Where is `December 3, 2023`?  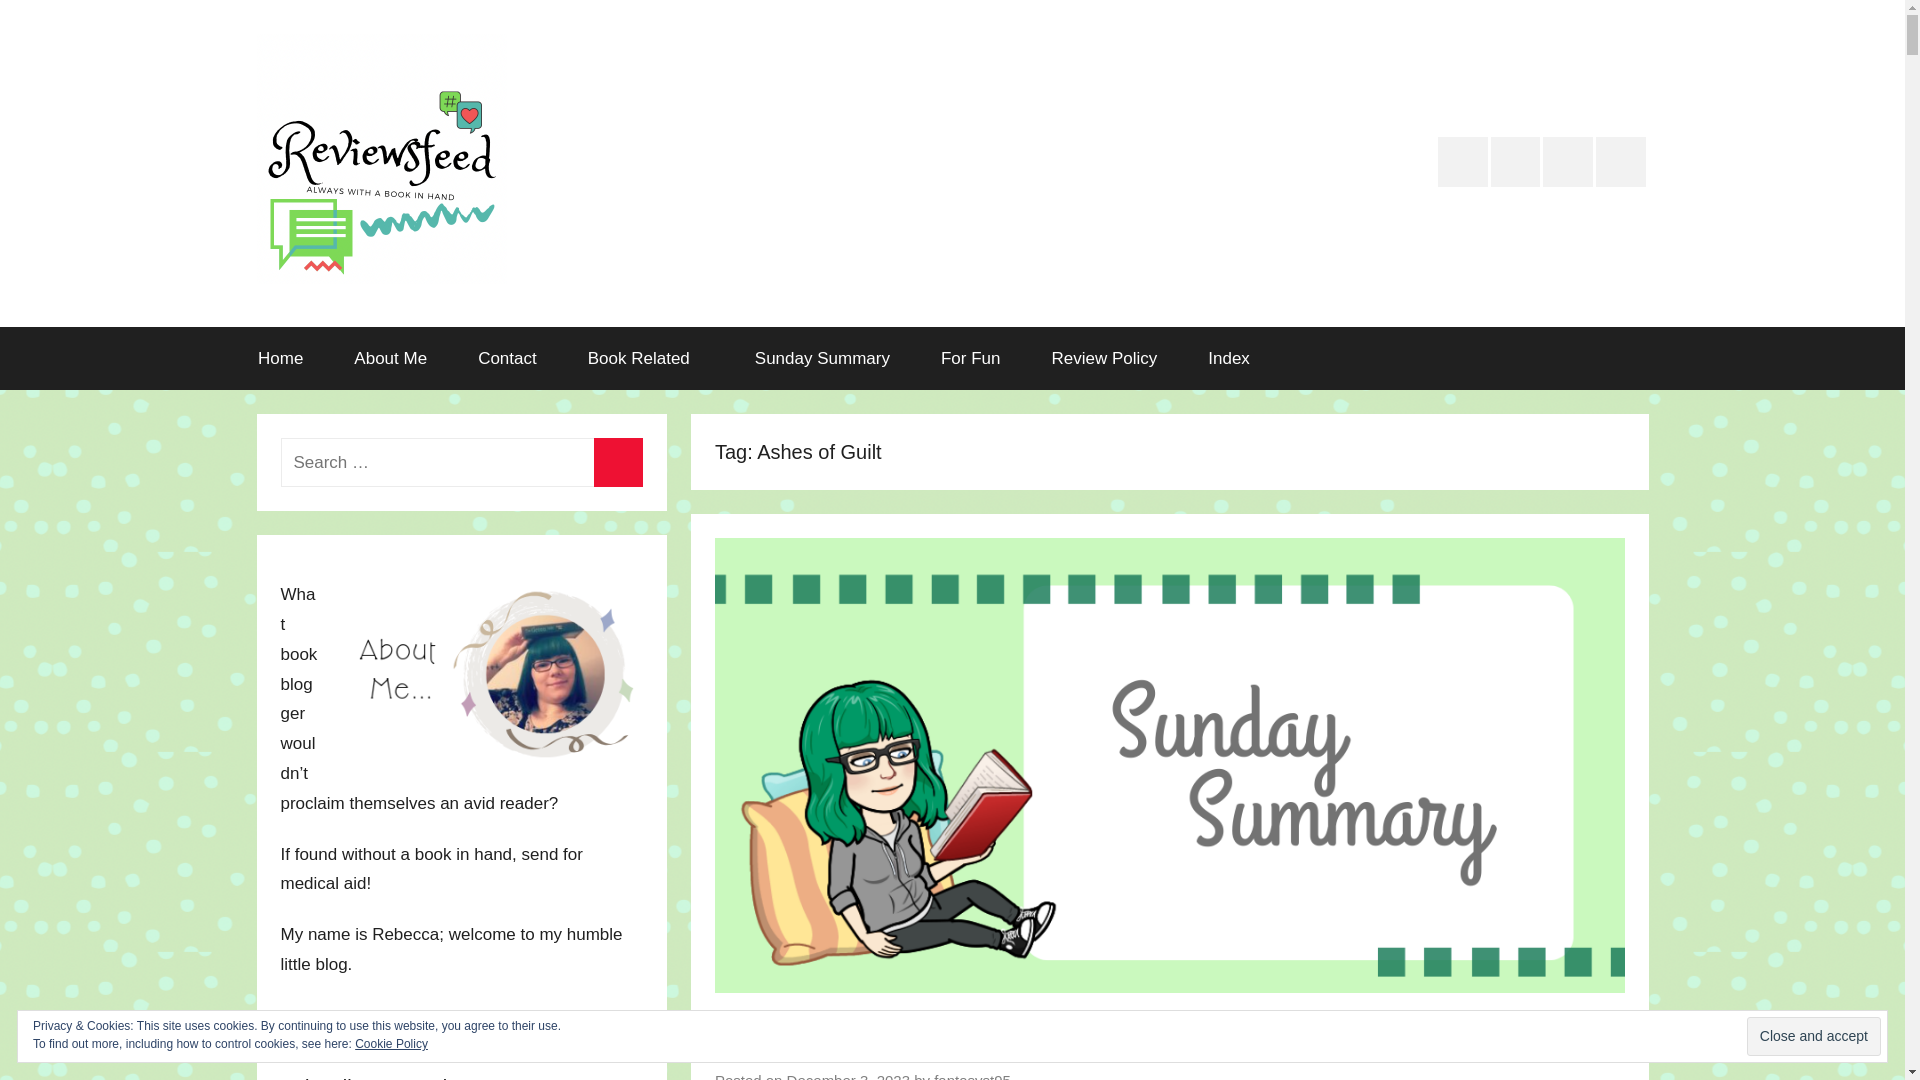 December 3, 2023 is located at coordinates (848, 1076).